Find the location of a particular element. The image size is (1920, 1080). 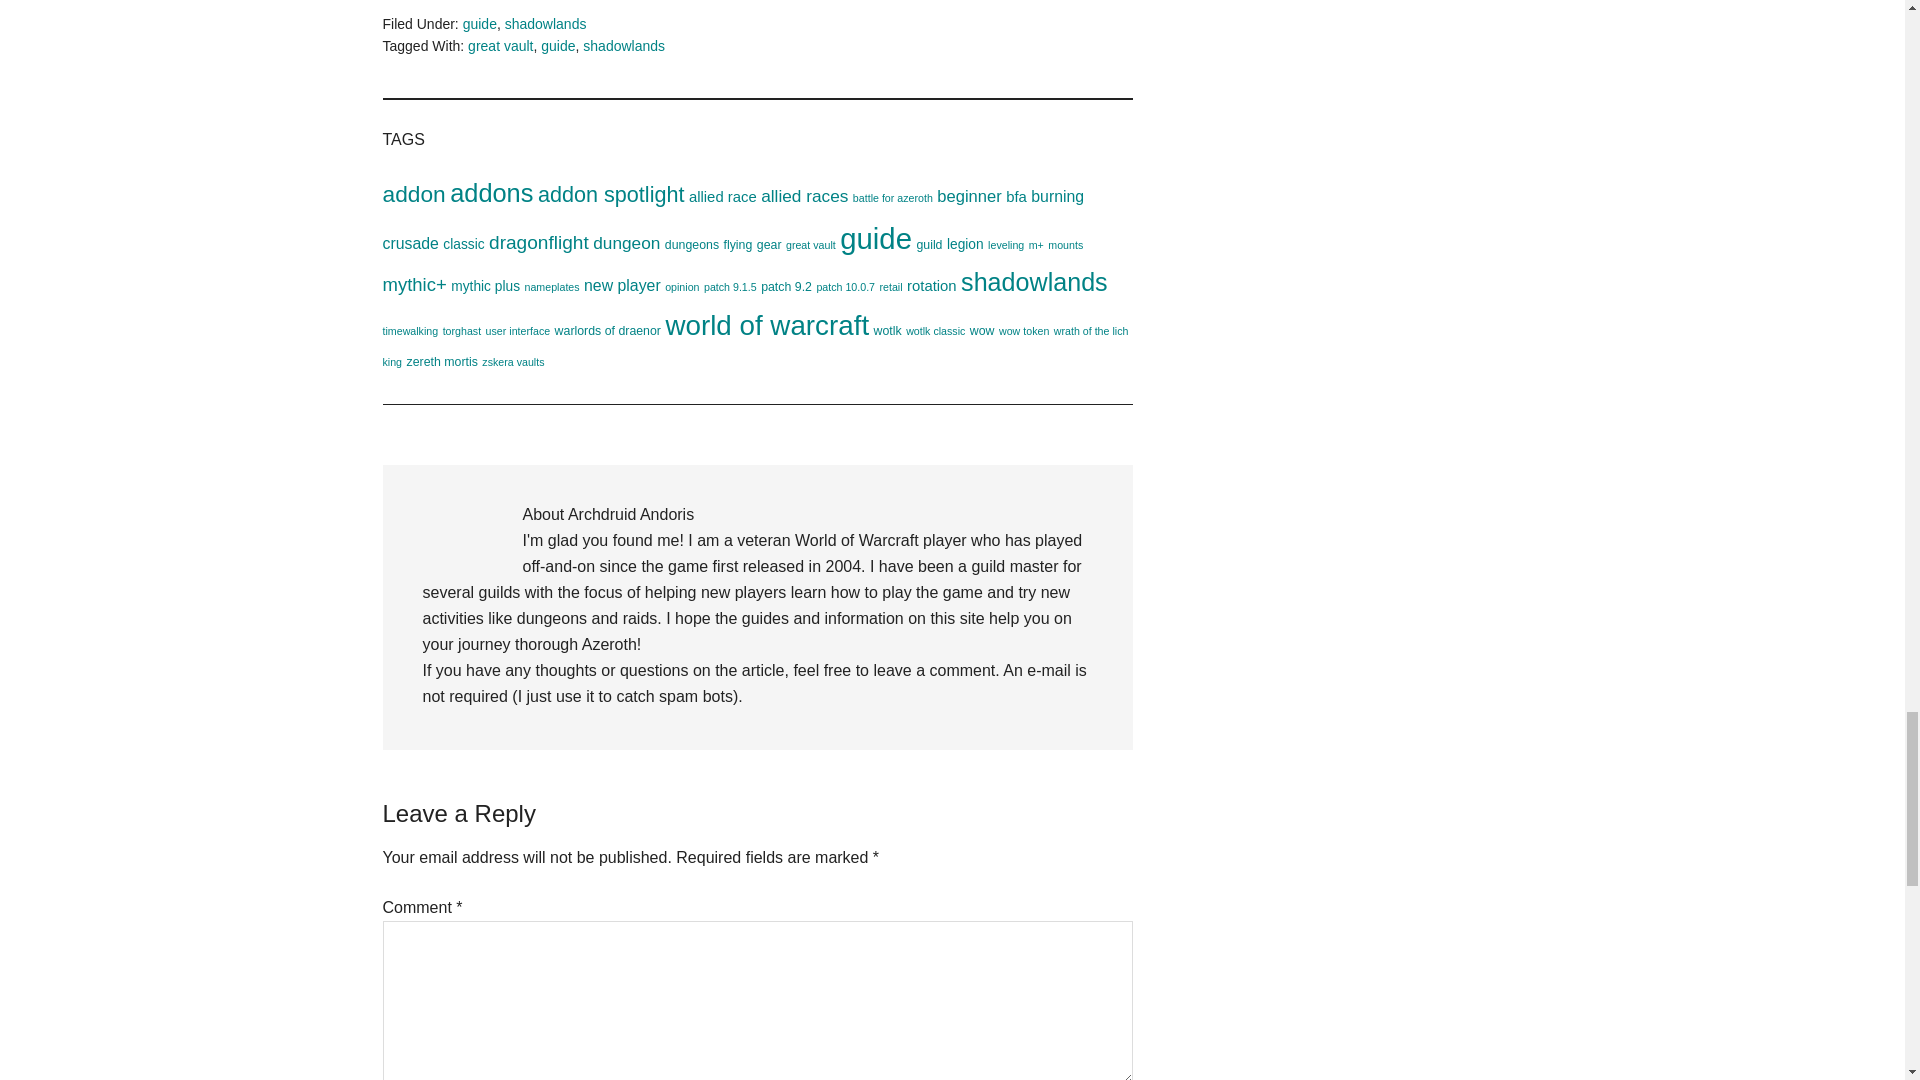

addon spotlight is located at coordinates (611, 194).